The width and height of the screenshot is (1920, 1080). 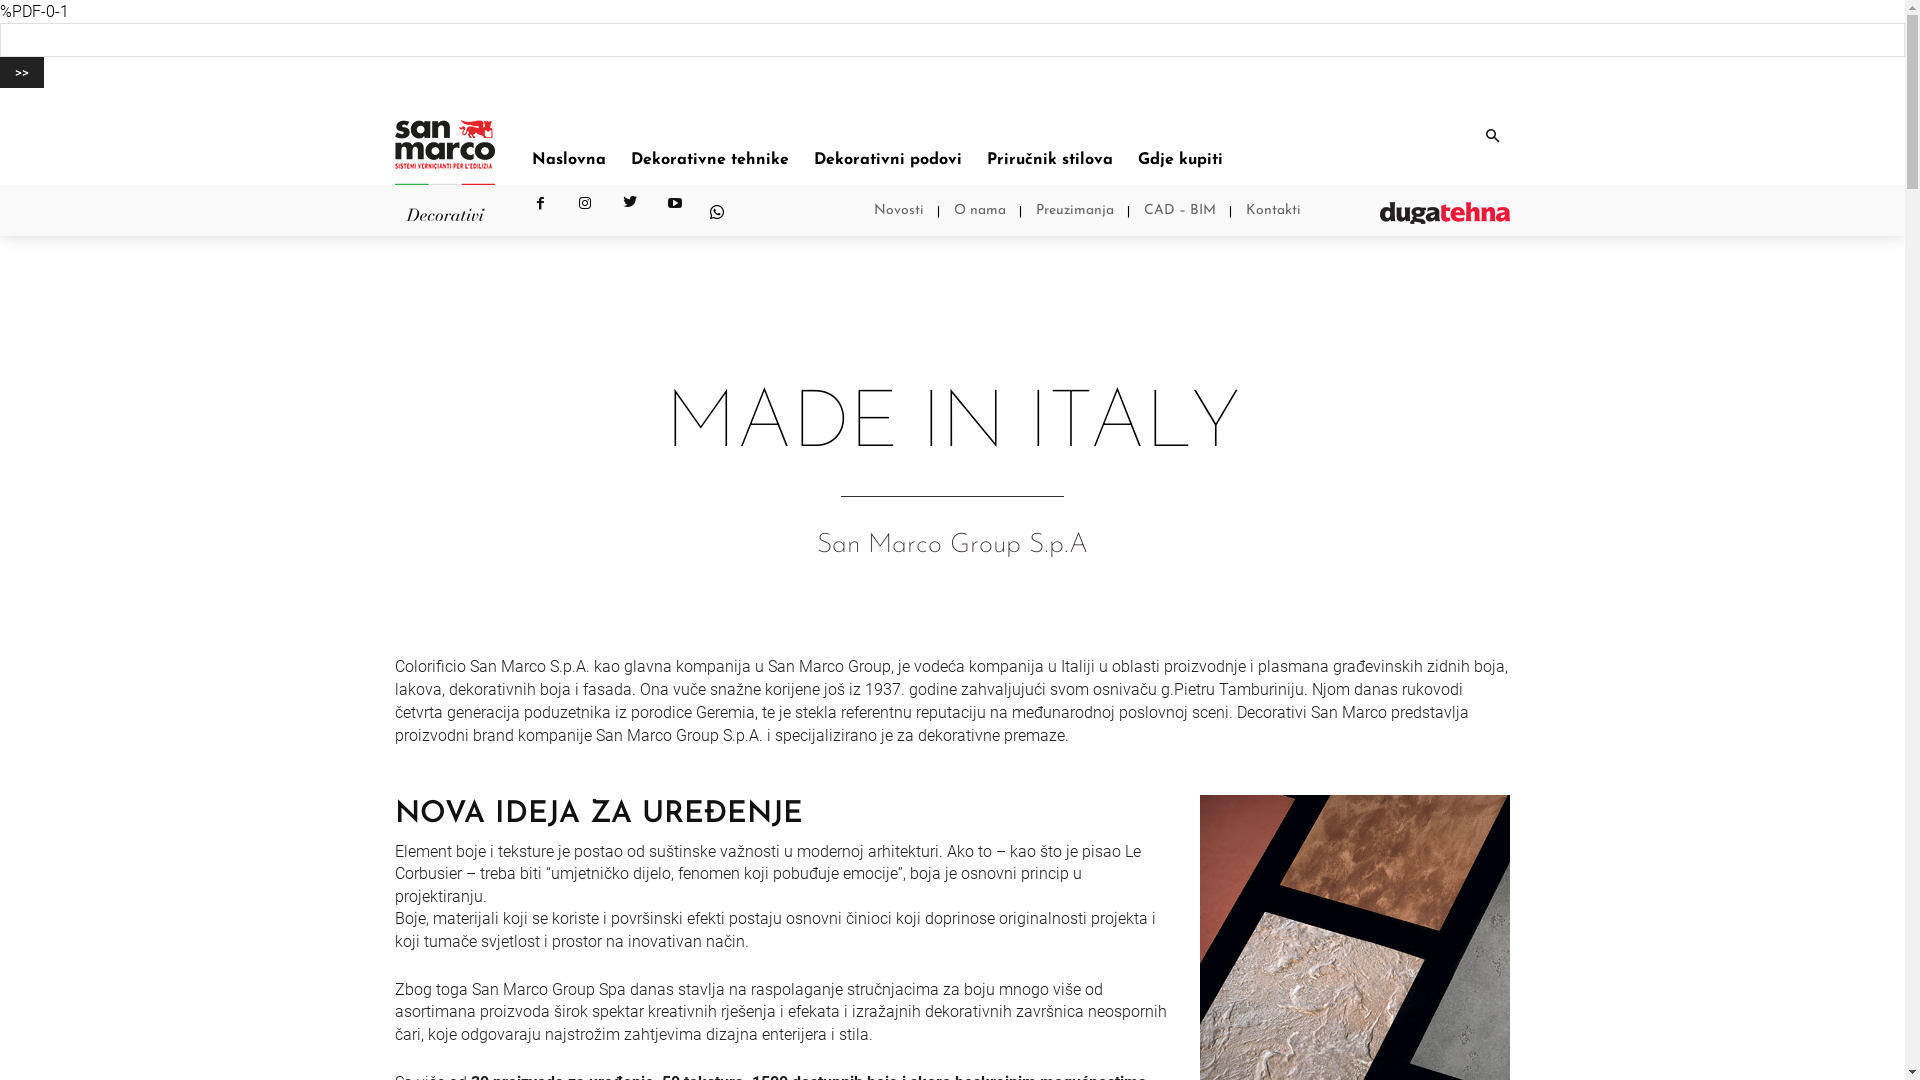 I want to click on Dekorativni podovi, so click(x=888, y=160).